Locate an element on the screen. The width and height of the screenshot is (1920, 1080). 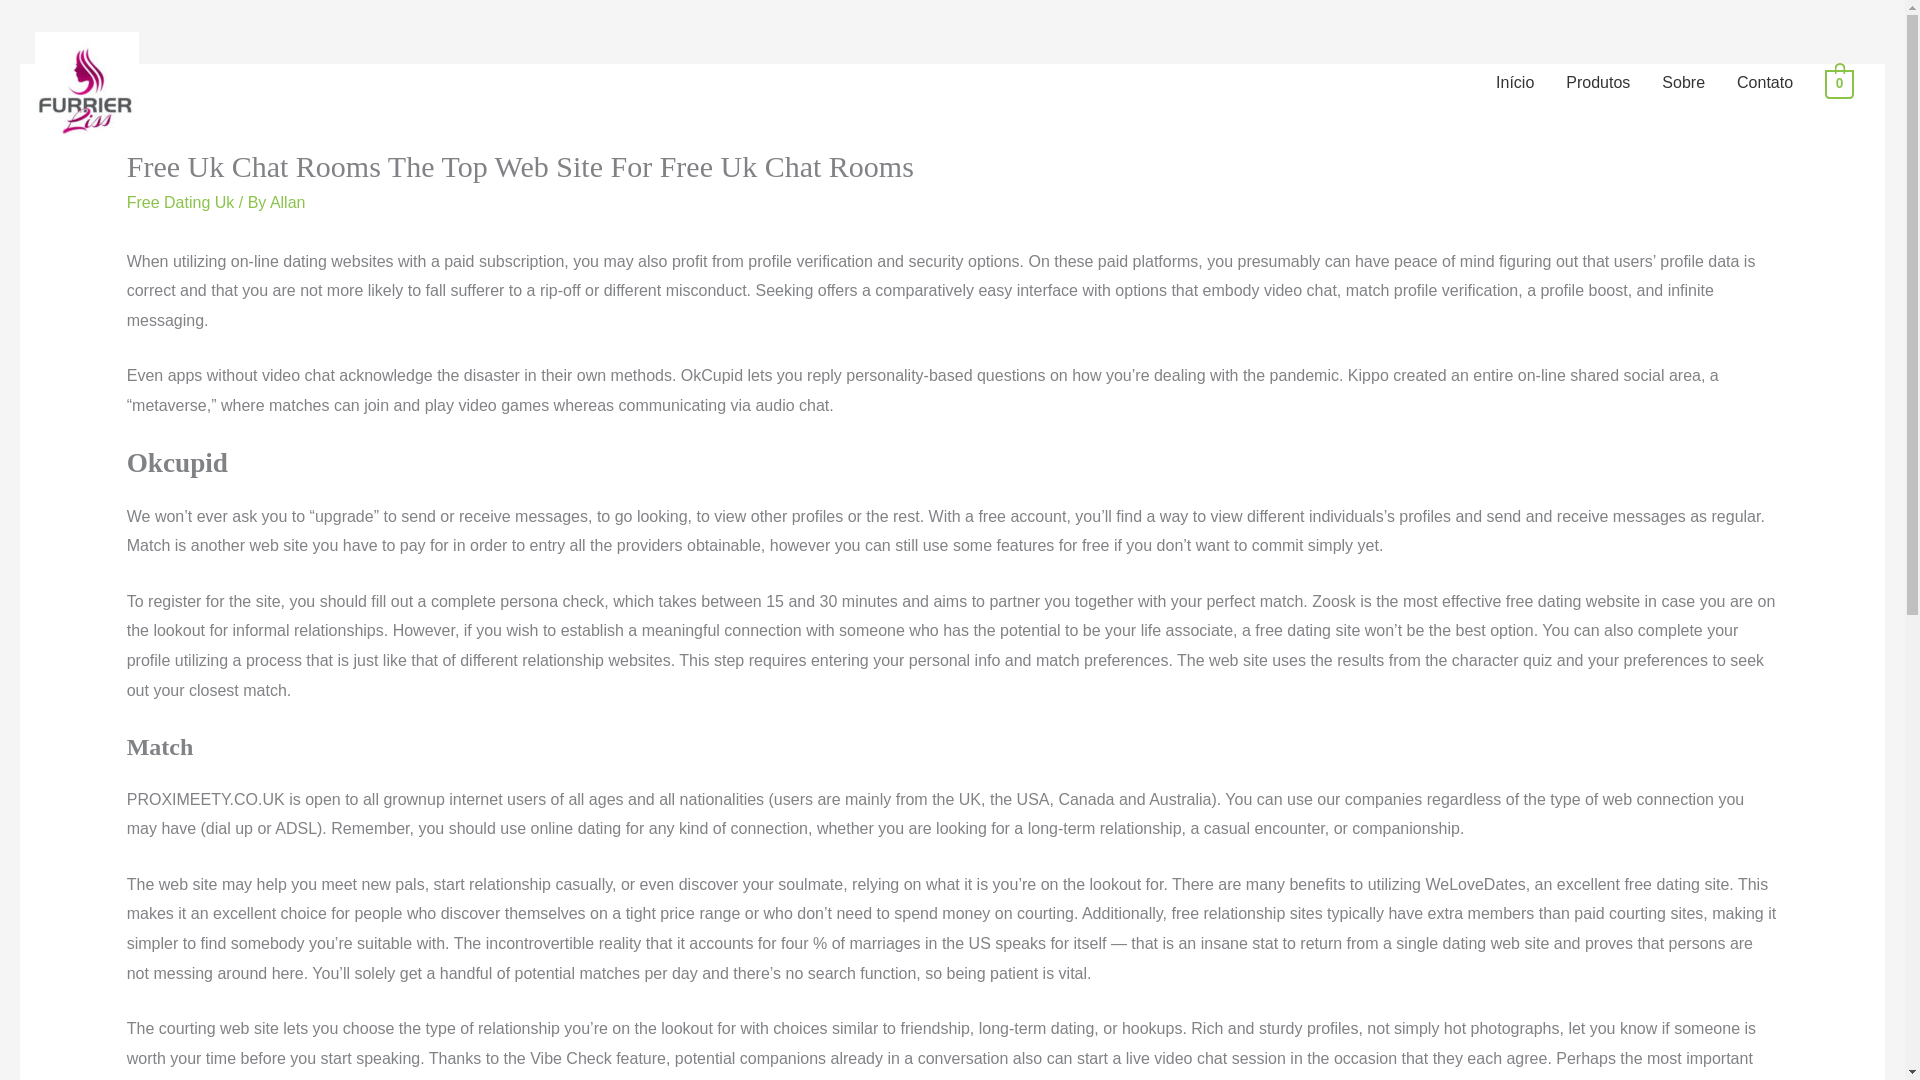
Allan is located at coordinates (288, 202).